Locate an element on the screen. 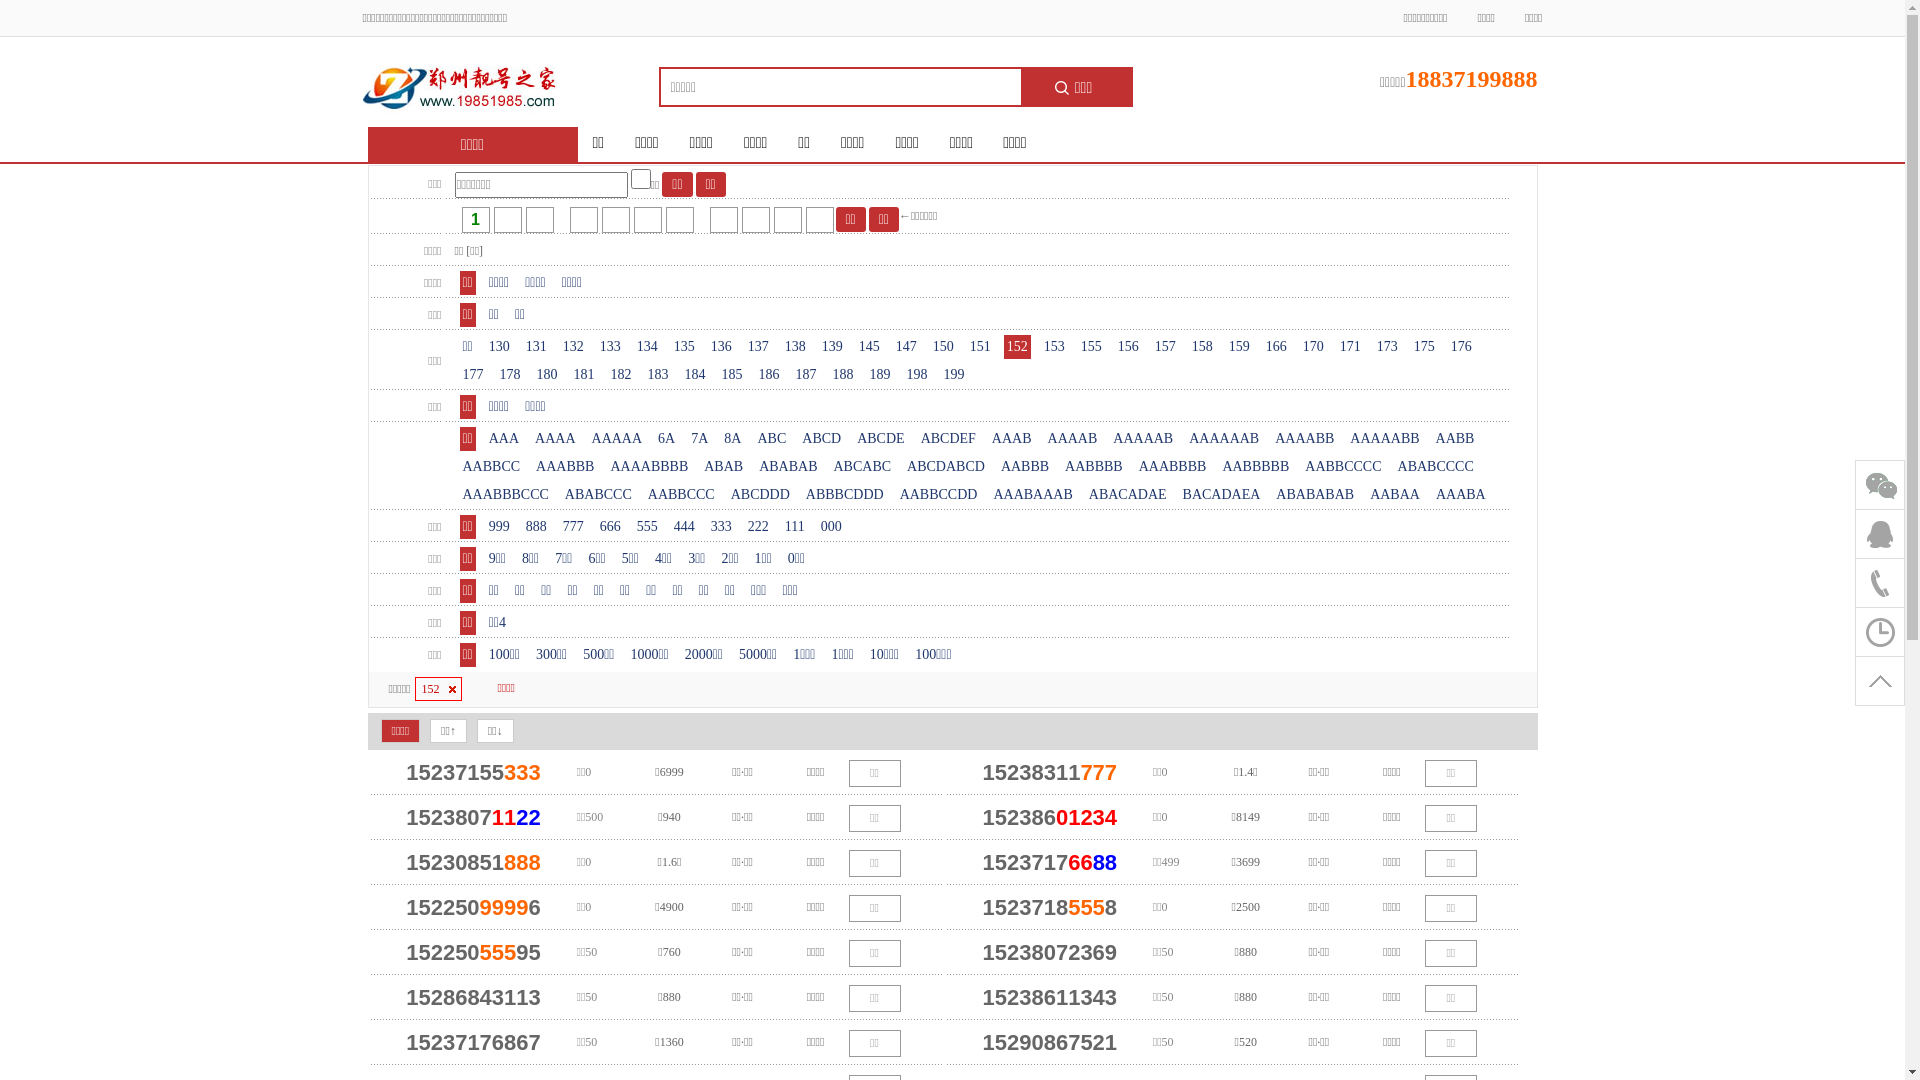 Image resolution: width=1920 pixels, height=1080 pixels. AABBCCDD is located at coordinates (939, 495).